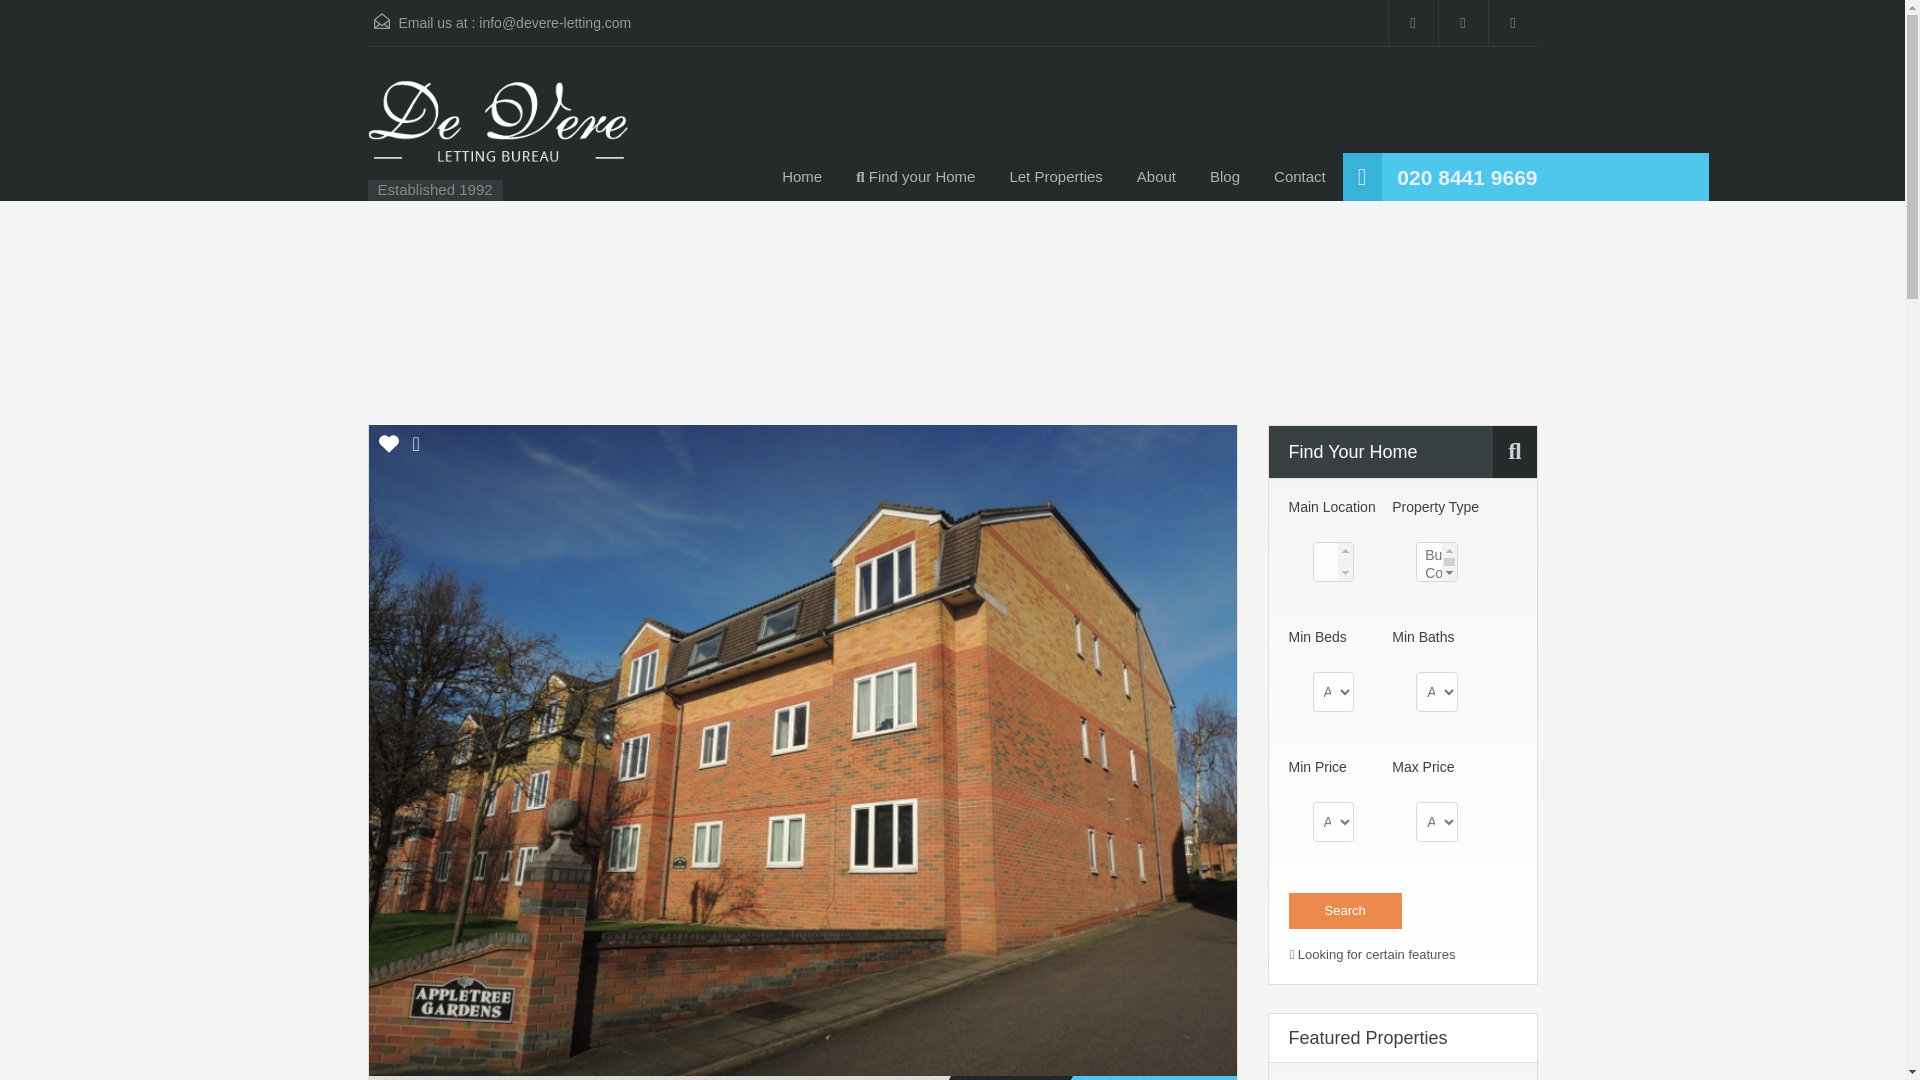  Describe the element at coordinates (1344, 910) in the screenshot. I see `Search` at that location.